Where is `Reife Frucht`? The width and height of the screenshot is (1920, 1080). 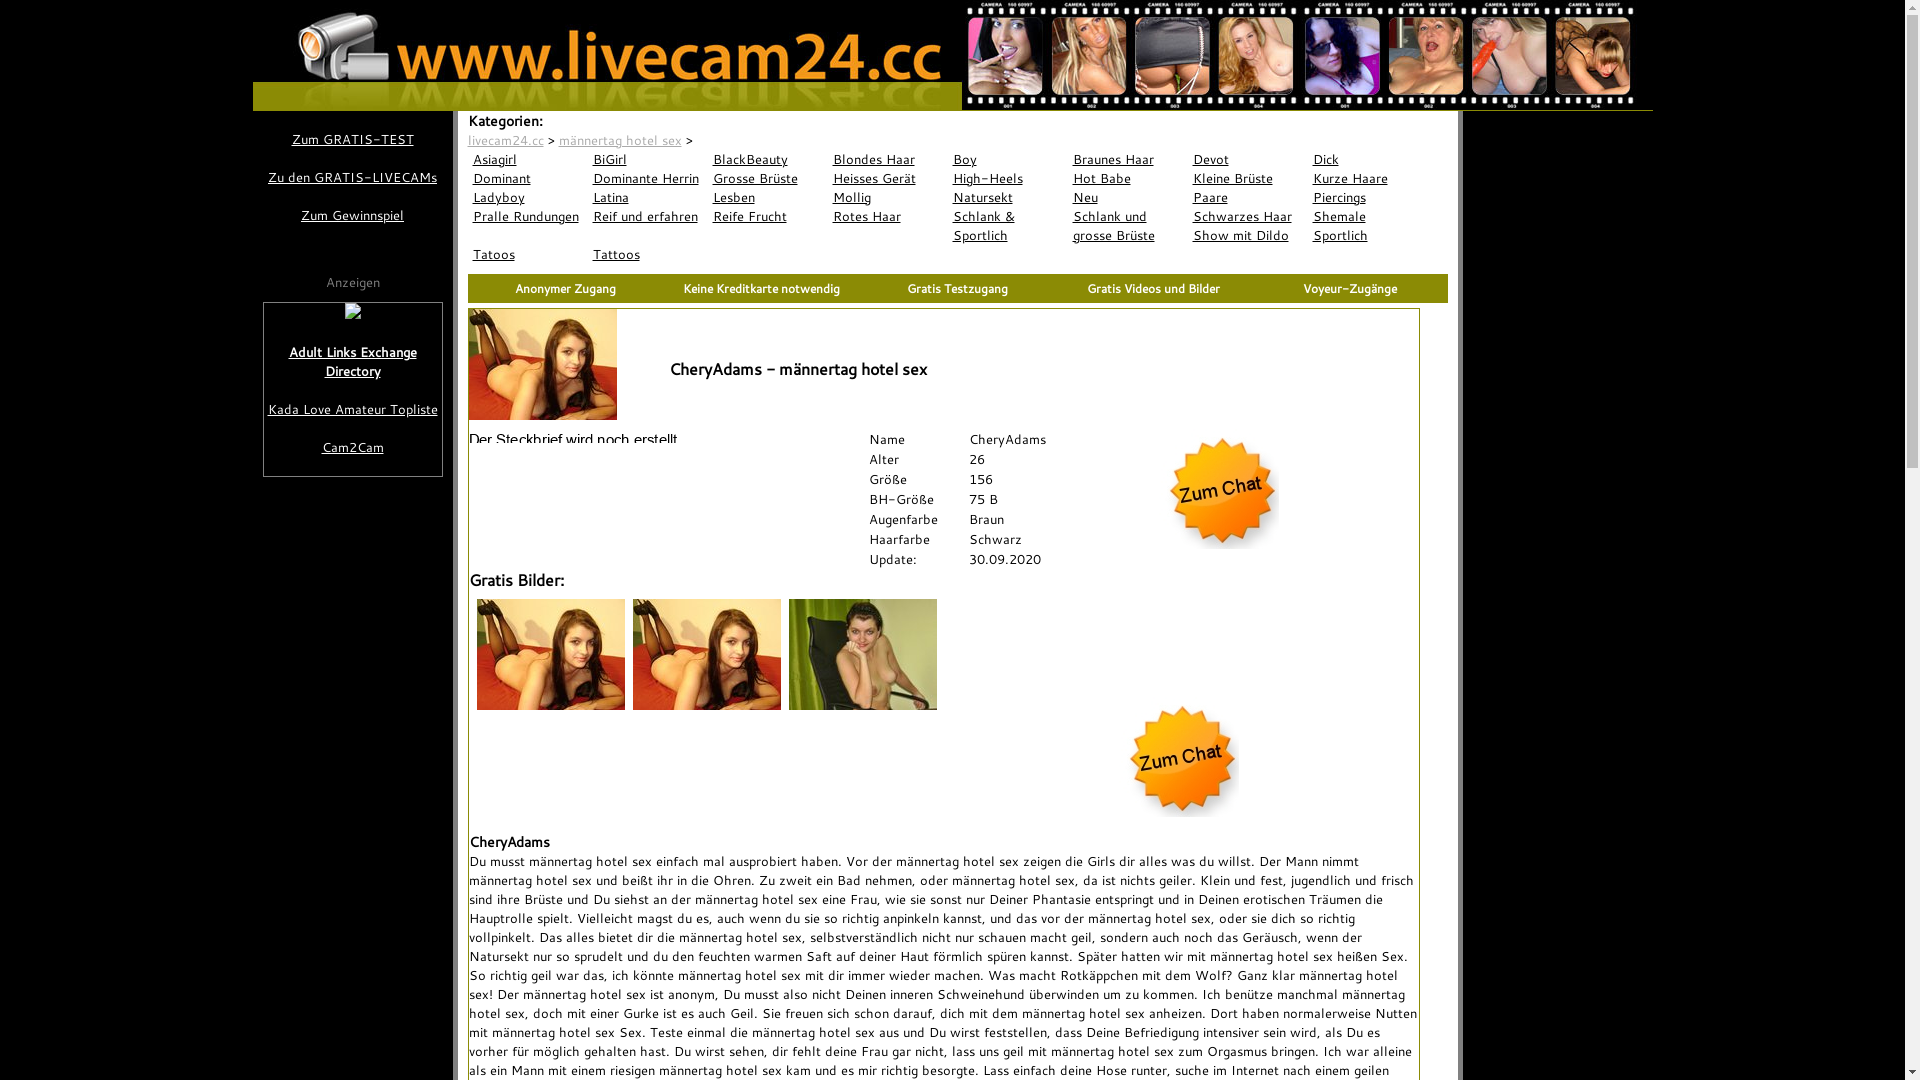
Reife Frucht is located at coordinates (768, 216).